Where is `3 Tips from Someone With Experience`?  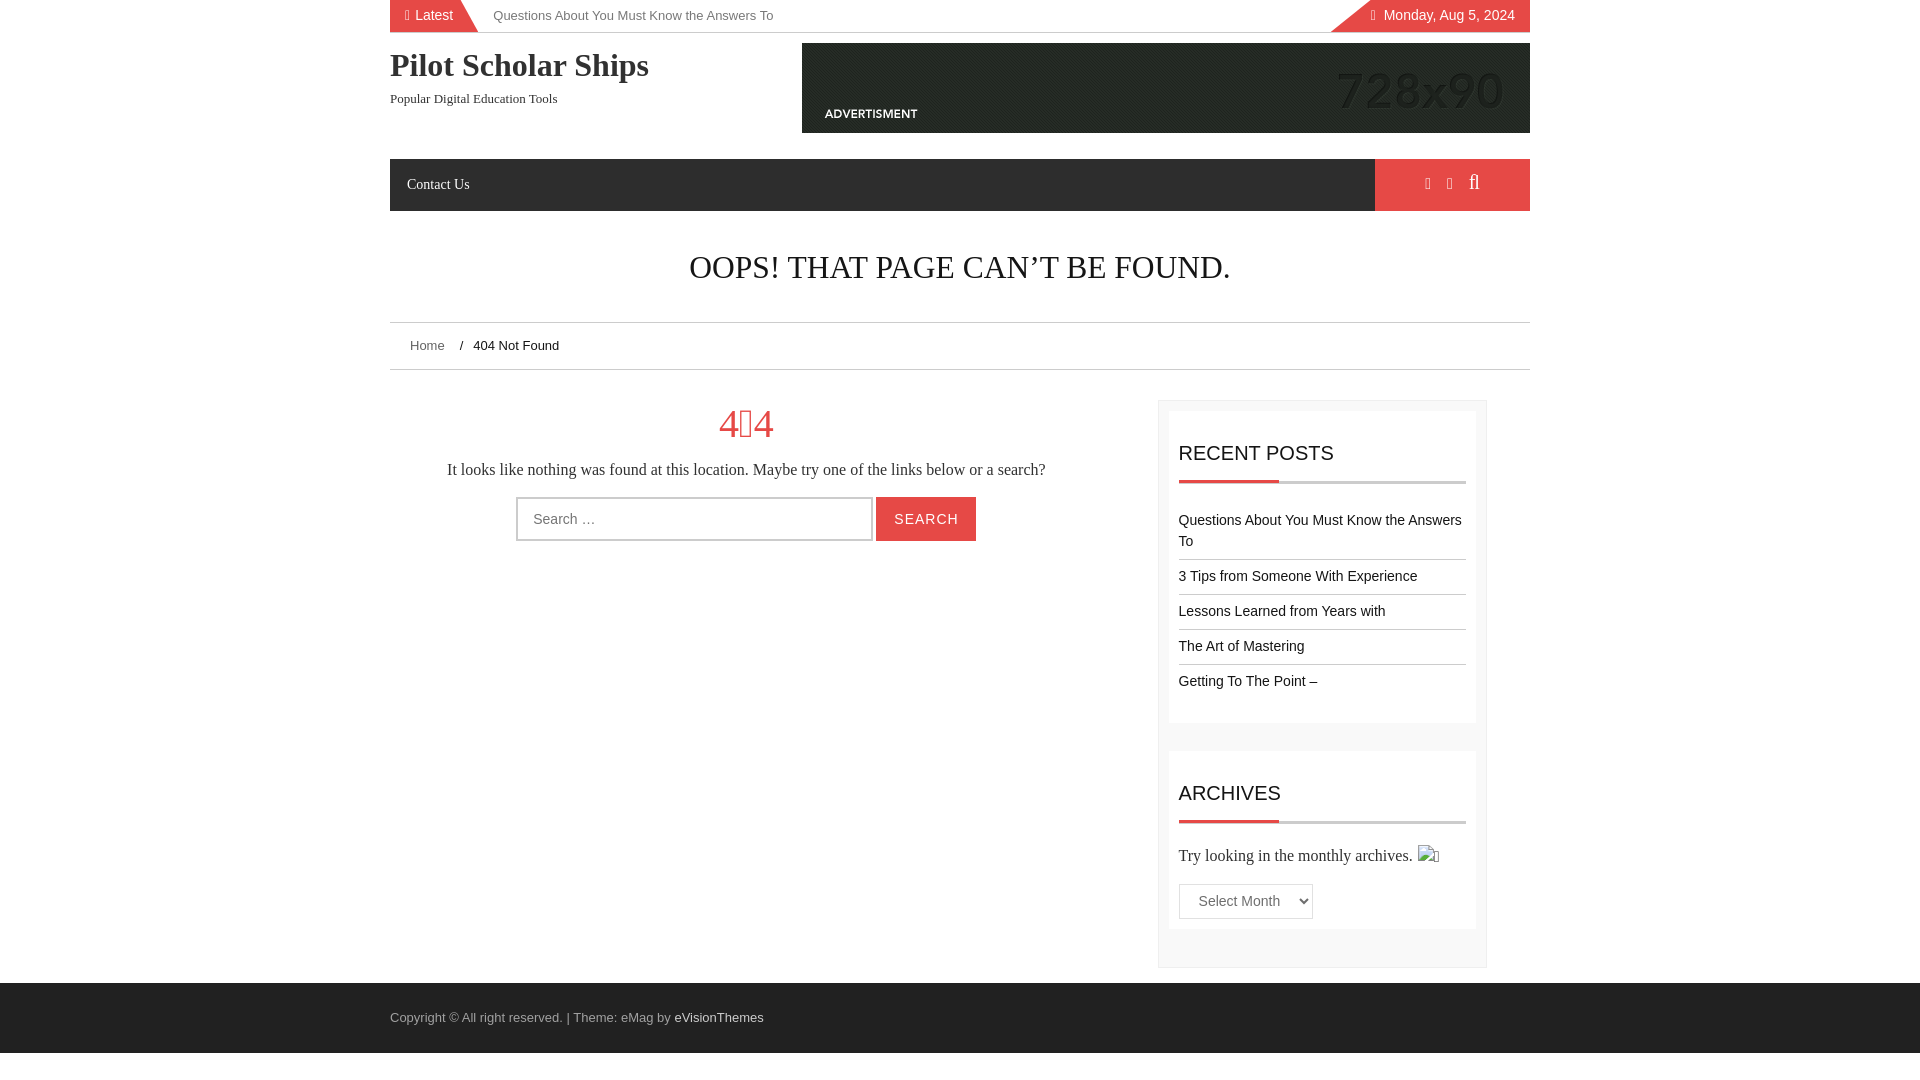 3 Tips from Someone With Experience is located at coordinates (1298, 576).